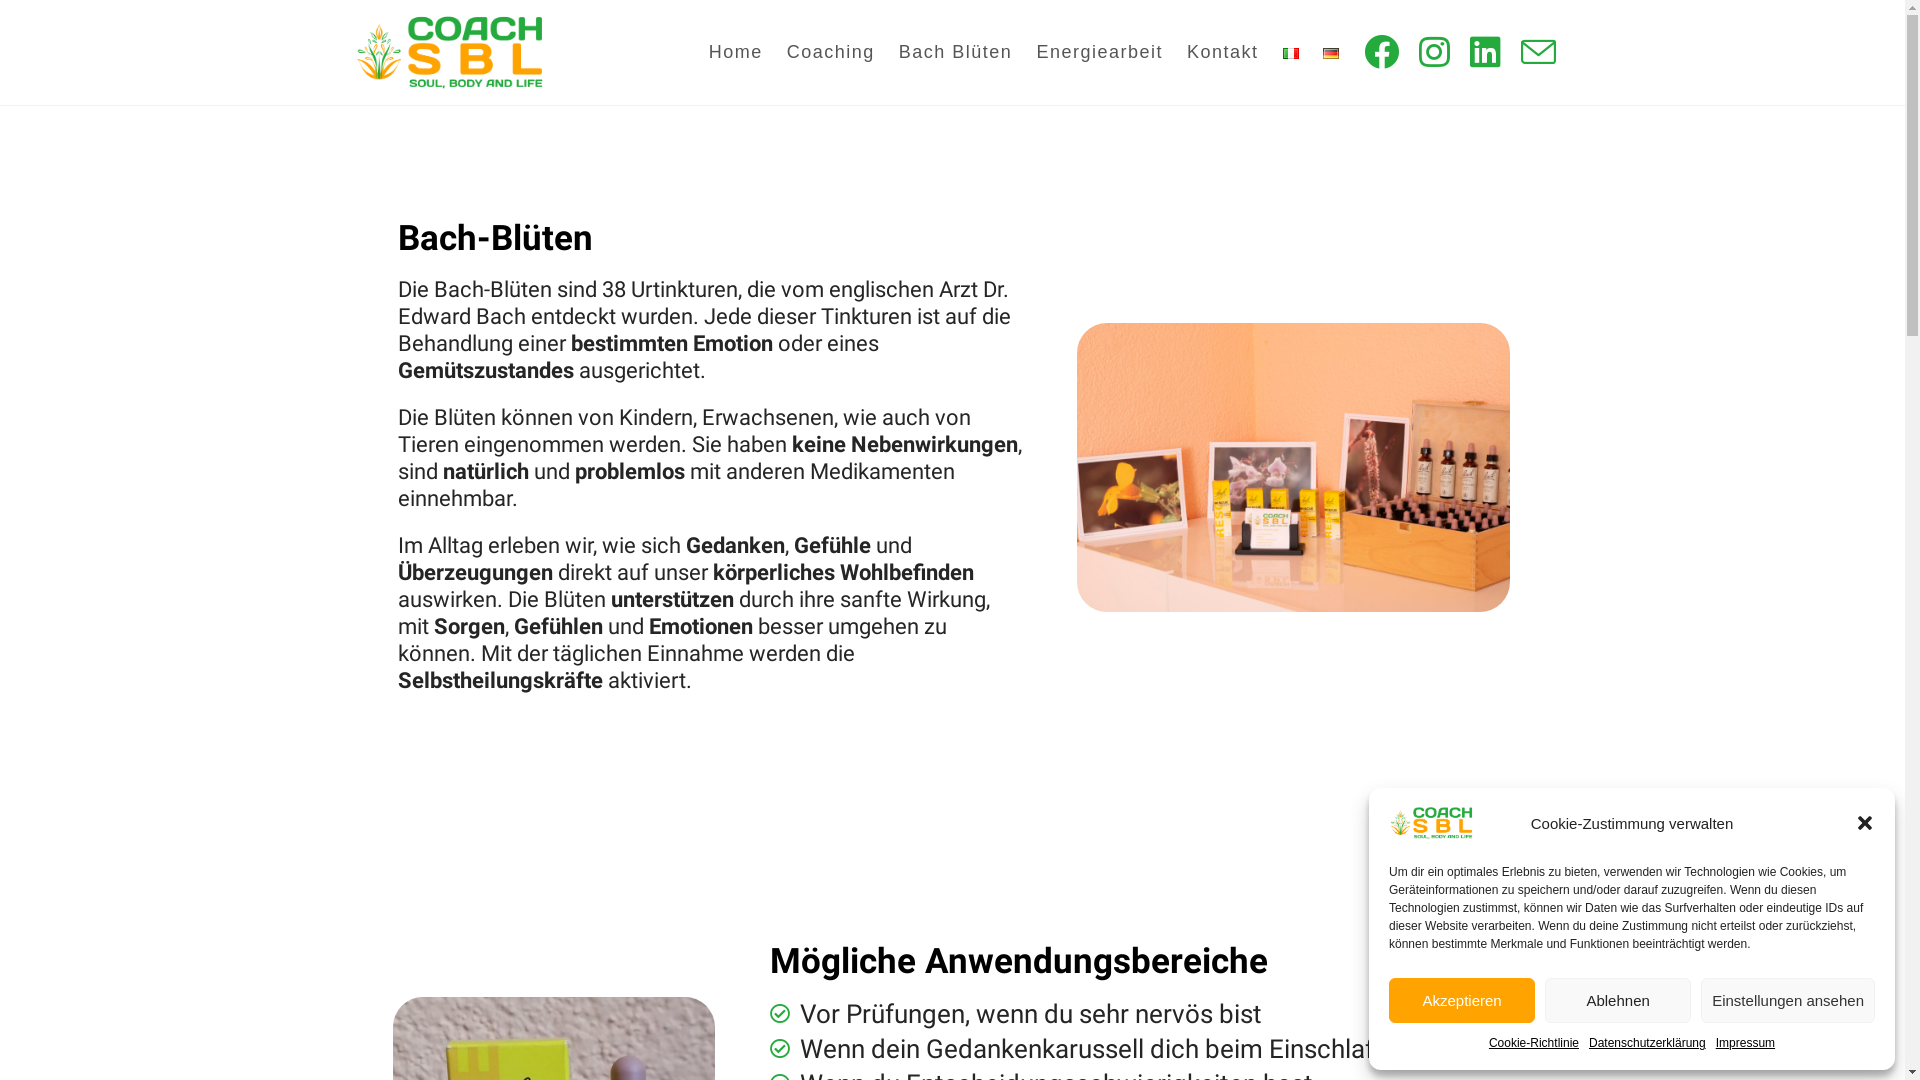 This screenshot has height=1080, width=1920. I want to click on Impressum, so click(1746, 1044).